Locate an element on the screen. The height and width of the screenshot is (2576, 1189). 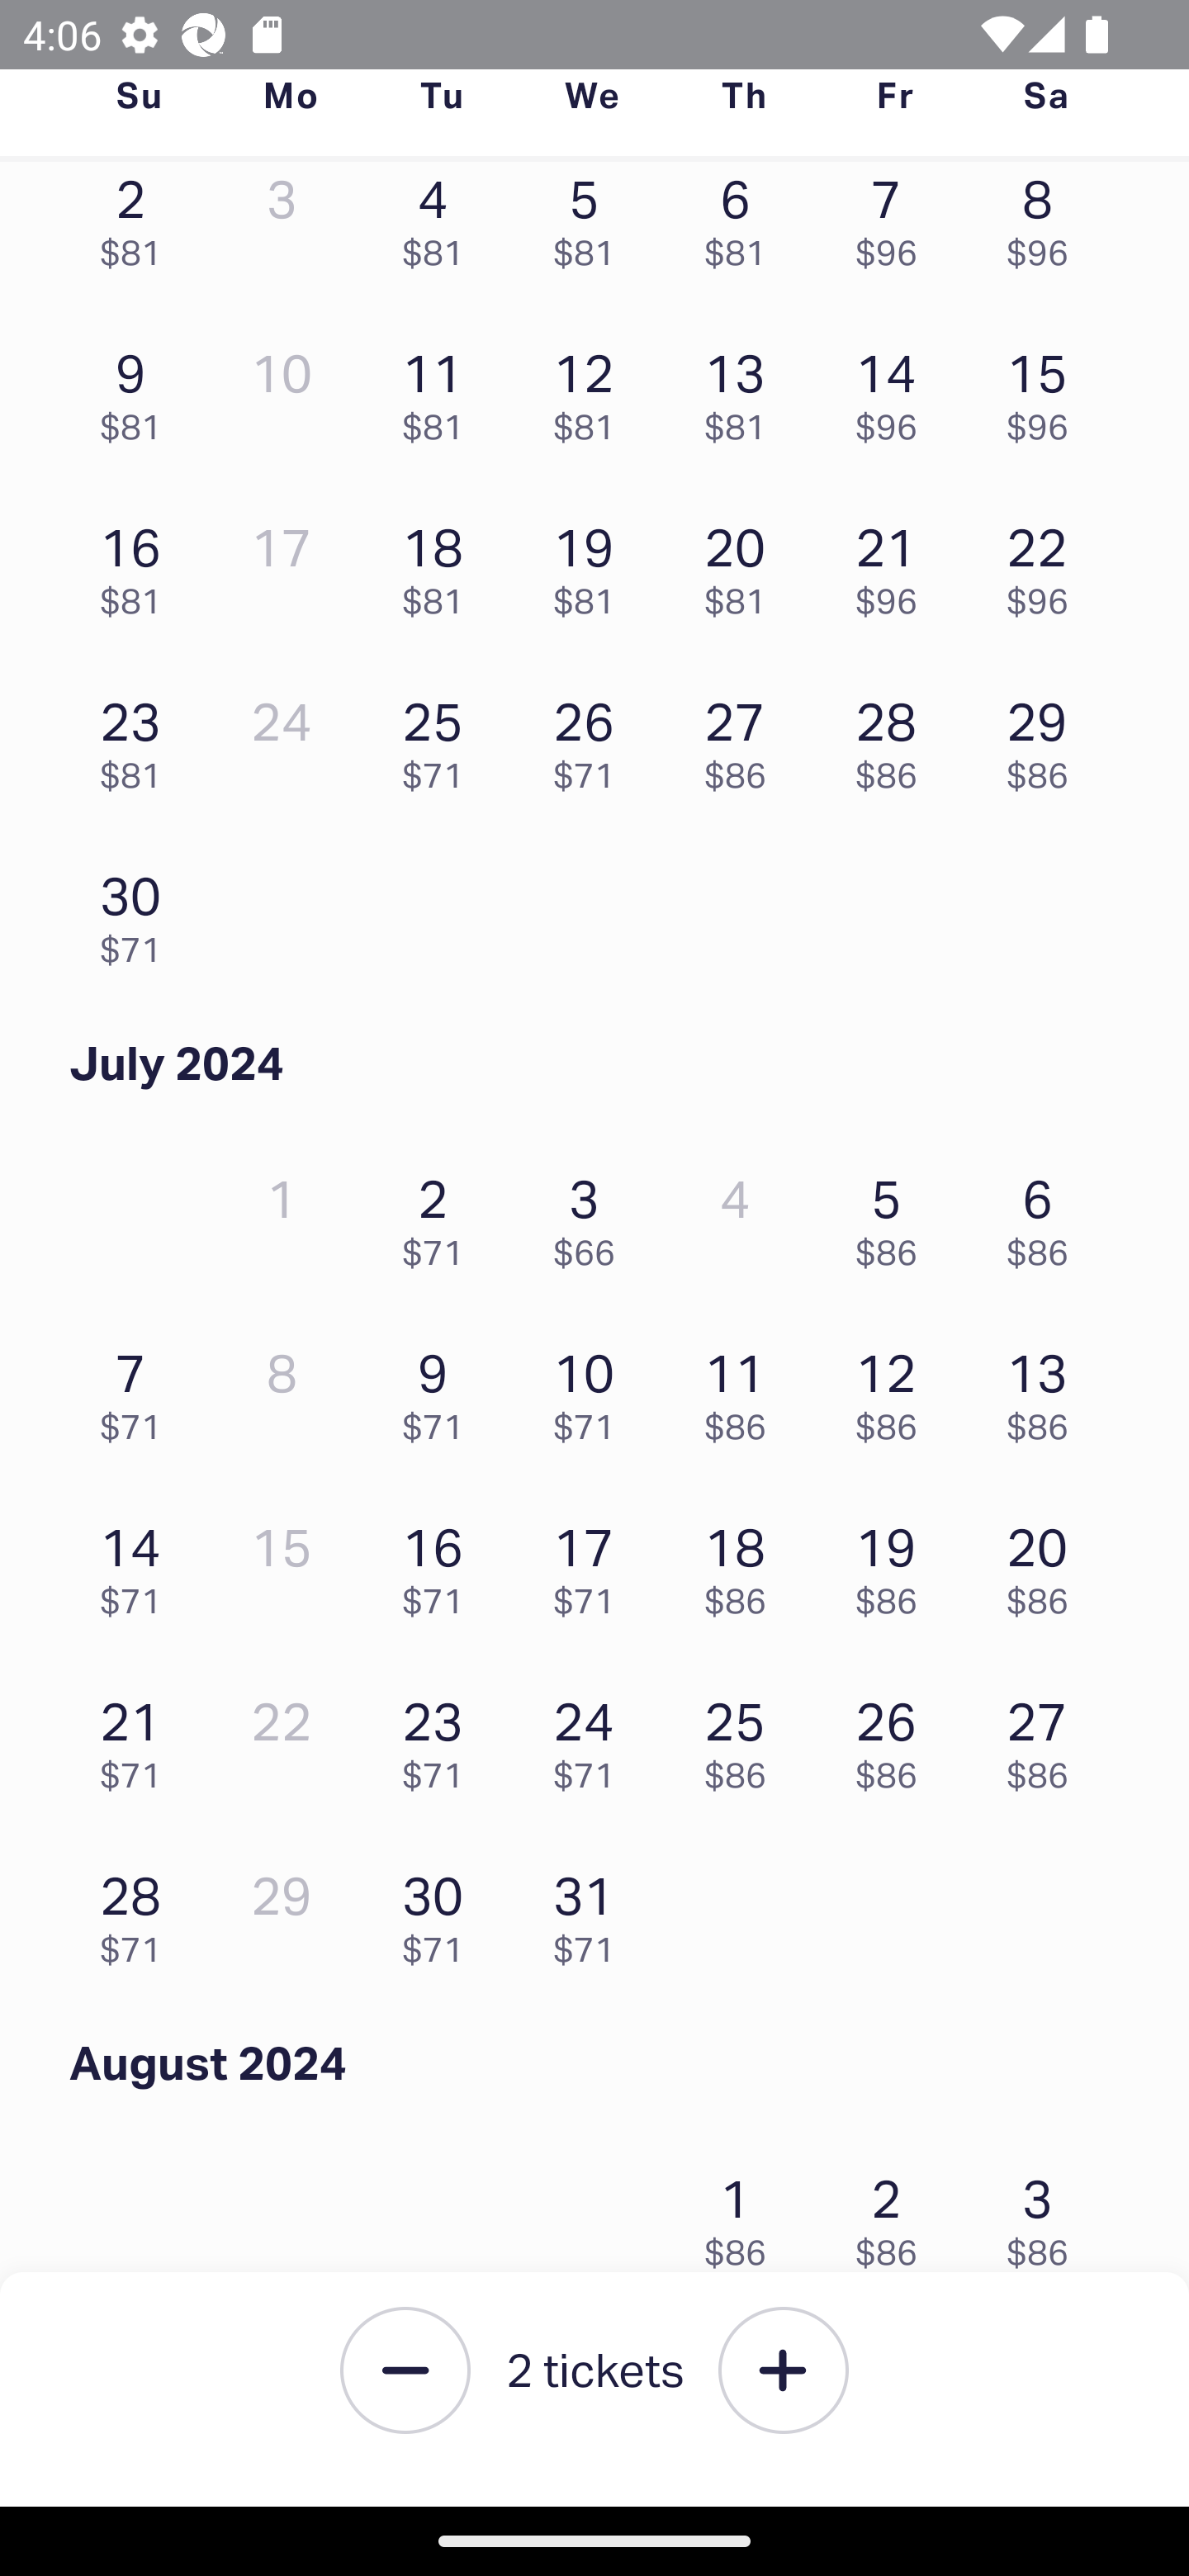
6 $81 is located at coordinates (743, 229).